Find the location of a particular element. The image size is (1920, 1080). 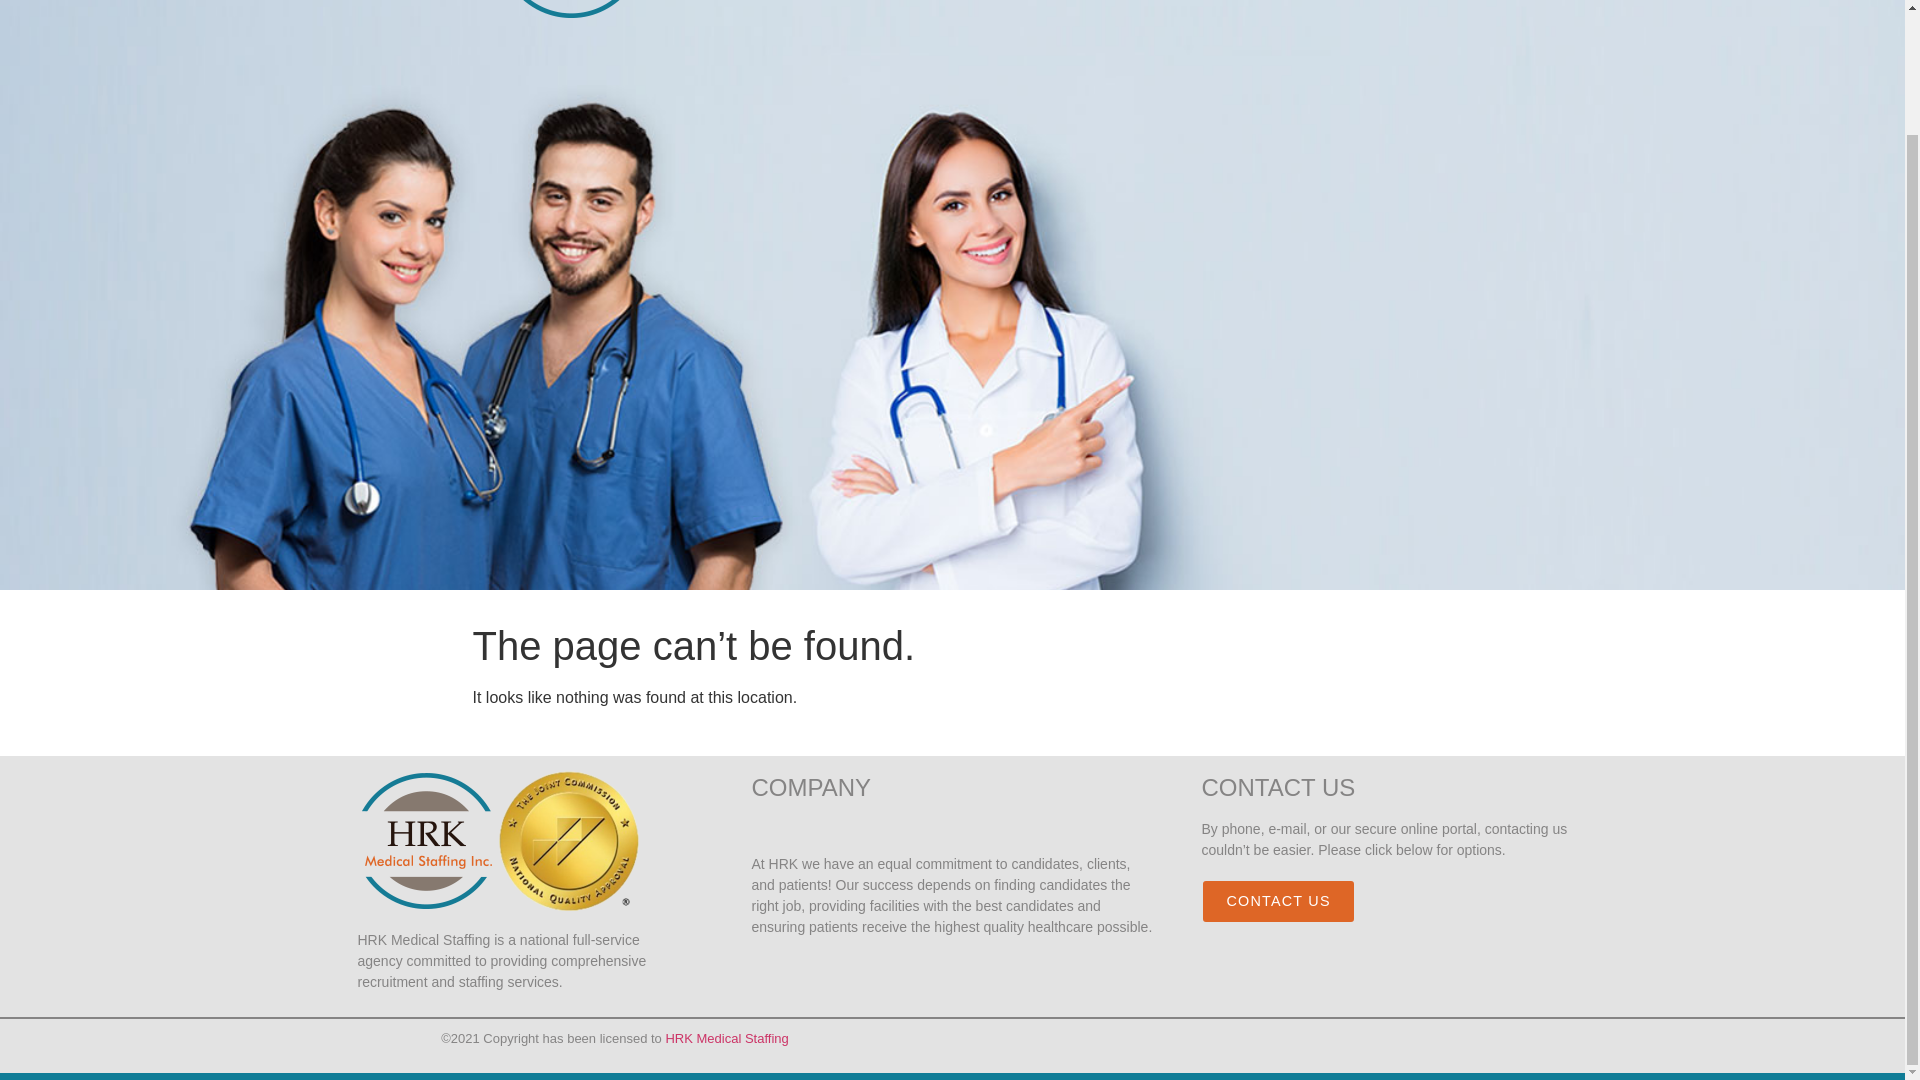

HRK Medical Staffing is located at coordinates (726, 1038).